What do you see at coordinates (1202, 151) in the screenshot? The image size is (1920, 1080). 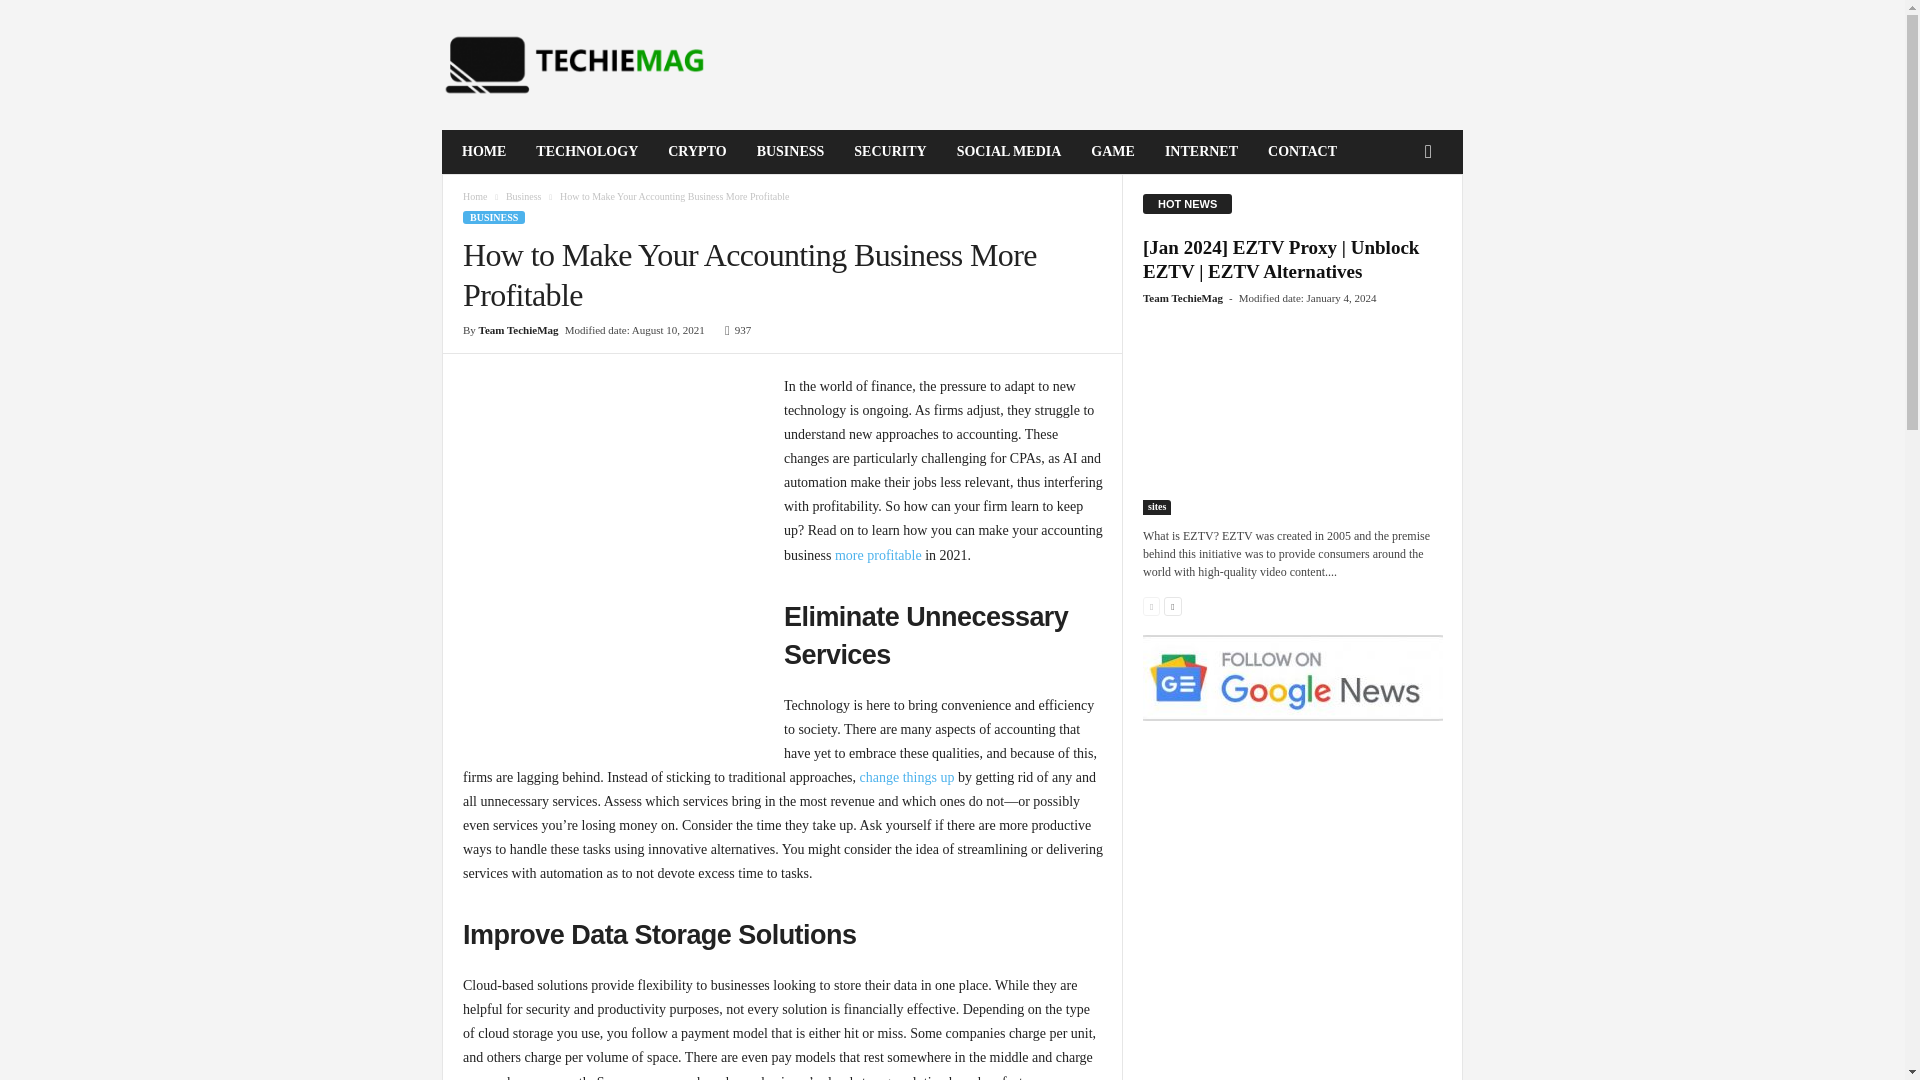 I see `INTERNET` at bounding box center [1202, 151].